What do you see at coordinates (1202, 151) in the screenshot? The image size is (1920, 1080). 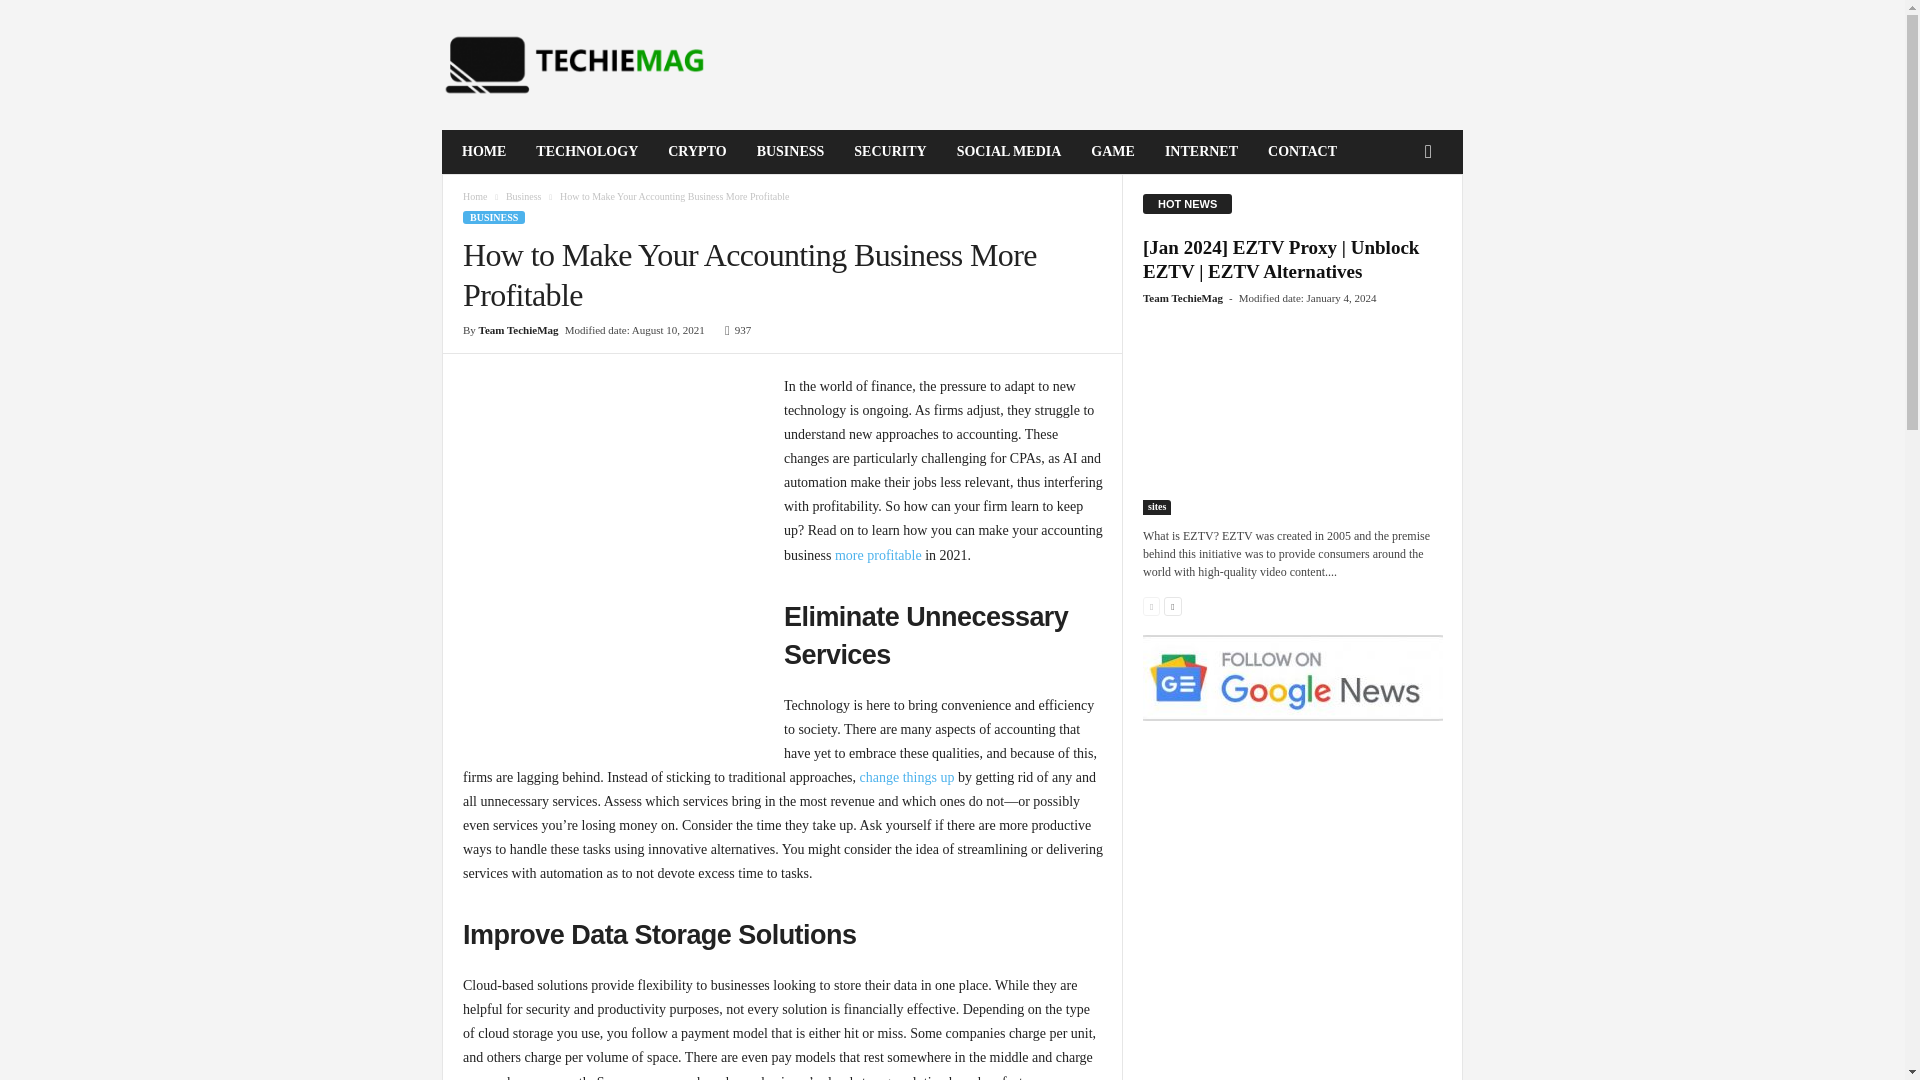 I see `INTERNET` at bounding box center [1202, 151].